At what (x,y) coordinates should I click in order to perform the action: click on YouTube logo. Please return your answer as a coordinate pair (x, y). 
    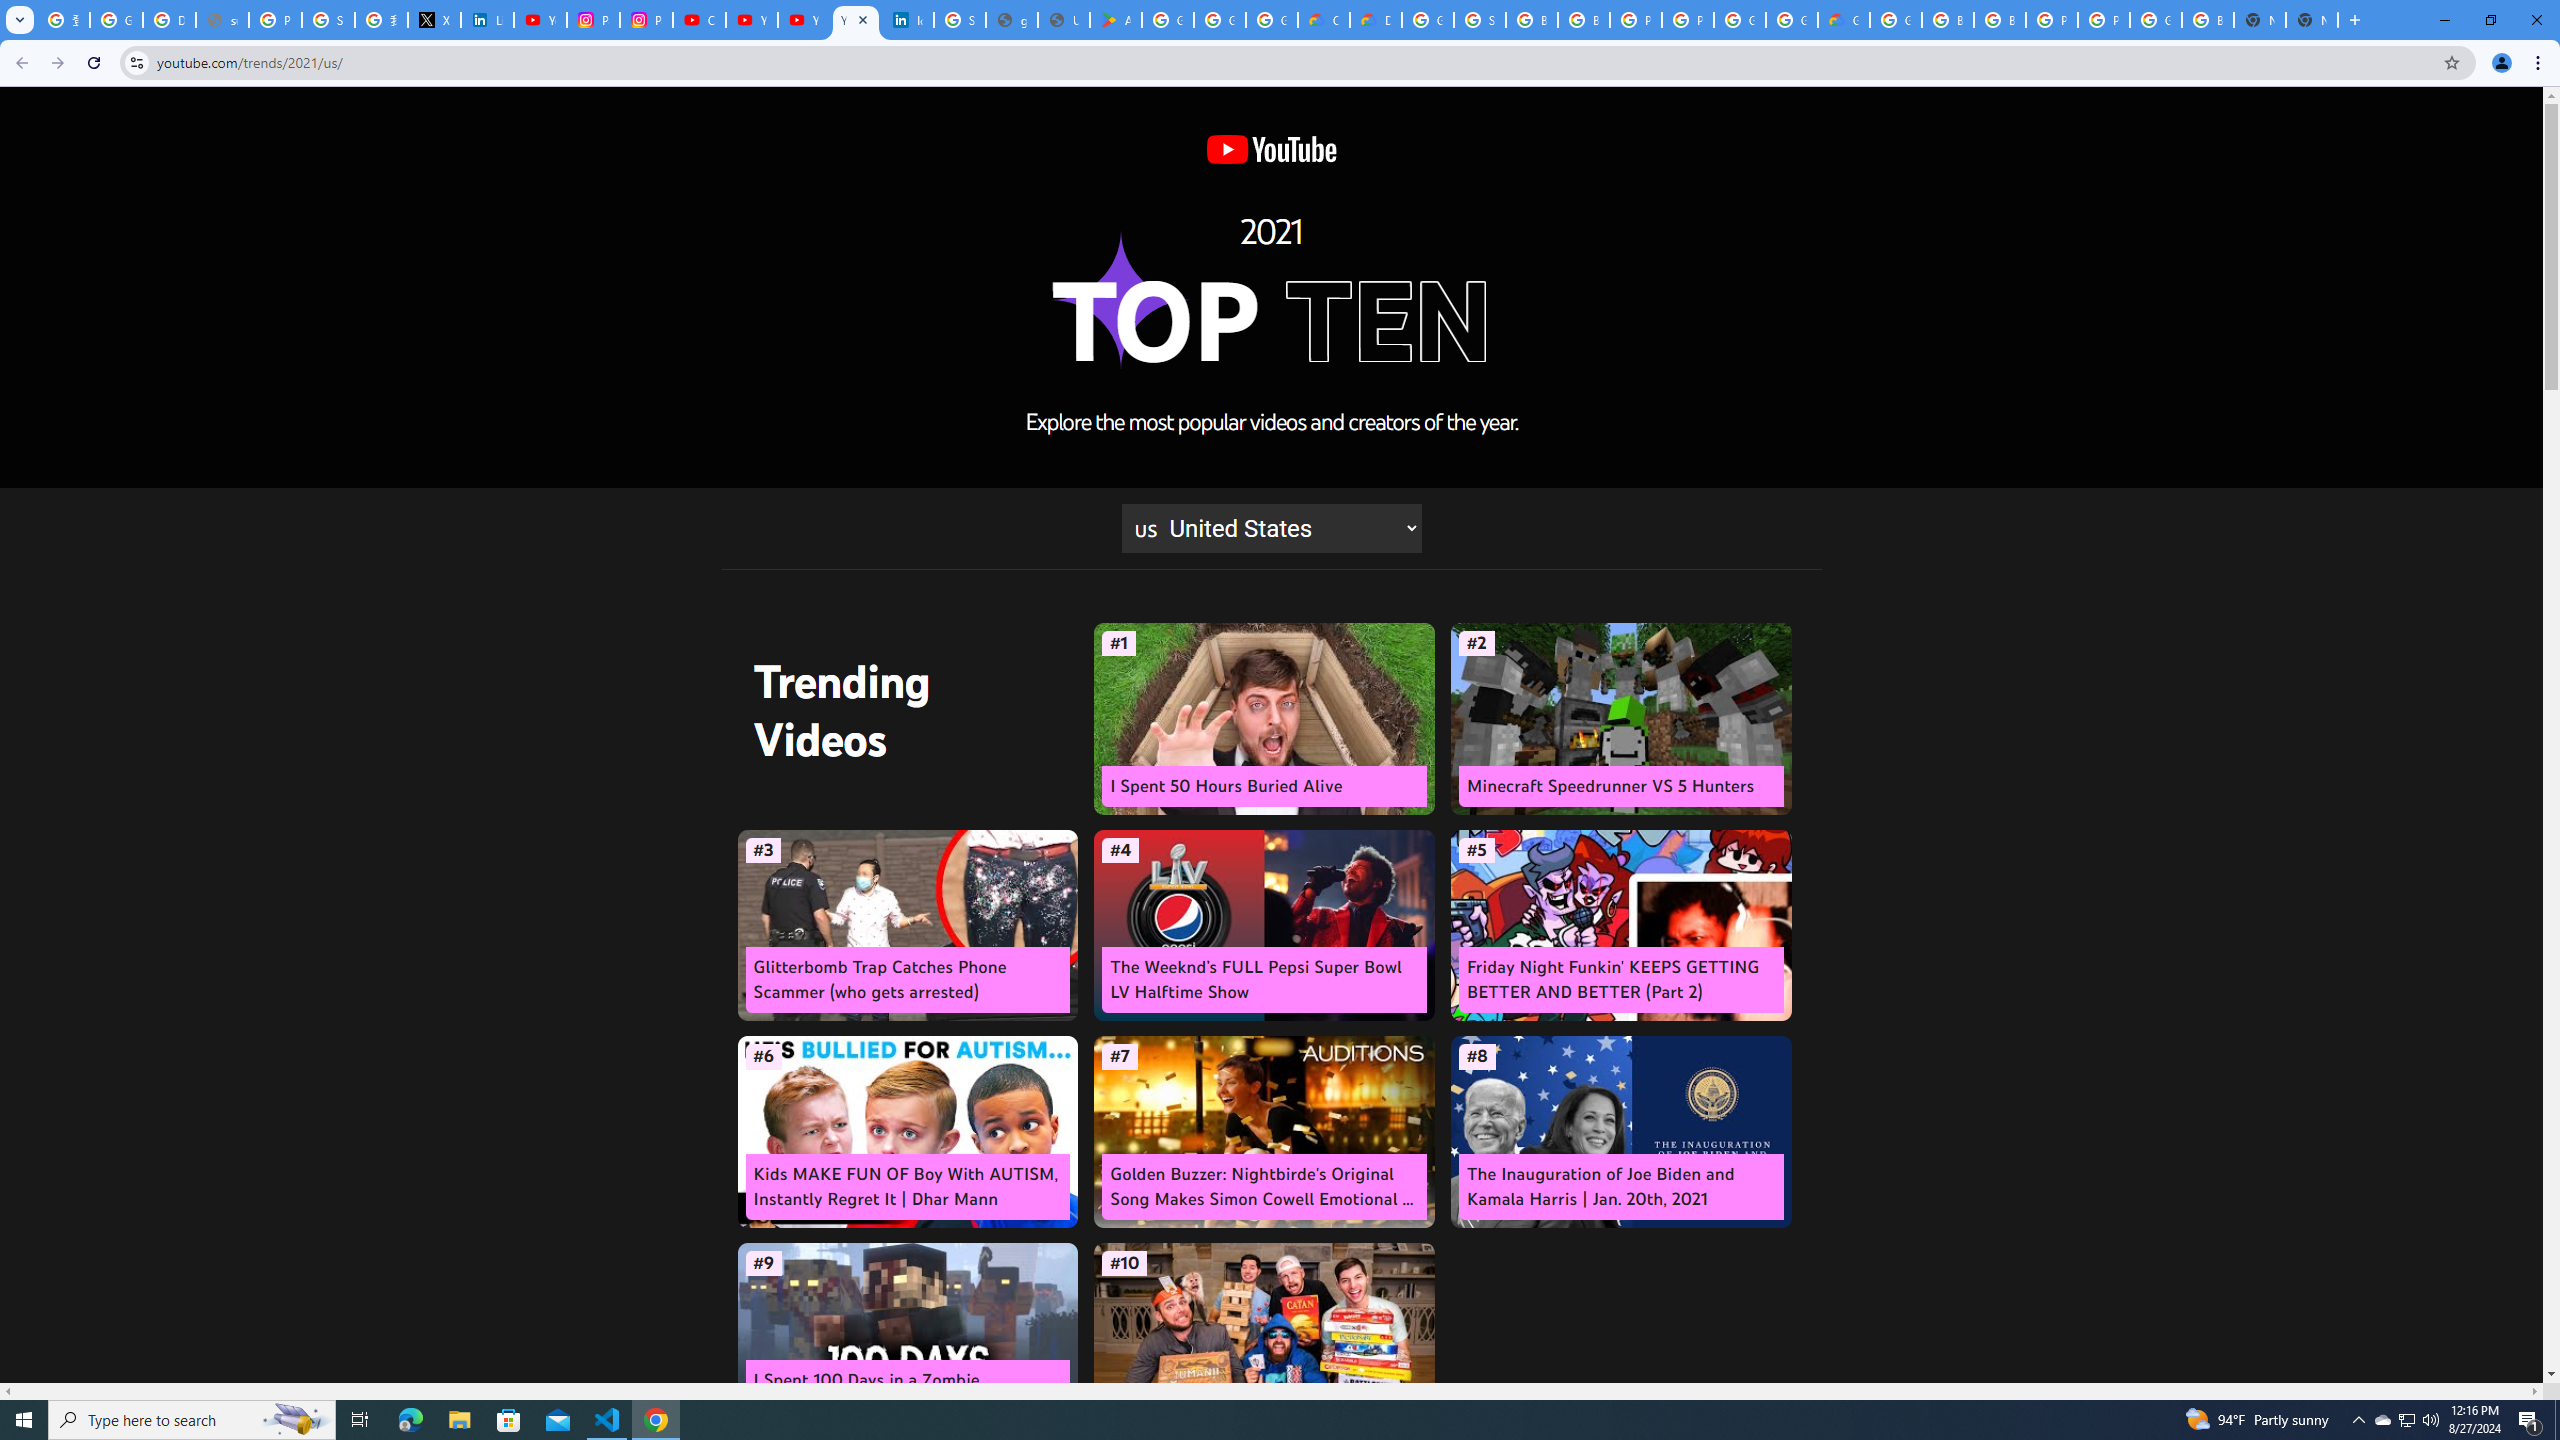
    Looking at the image, I should click on (1270, 150).